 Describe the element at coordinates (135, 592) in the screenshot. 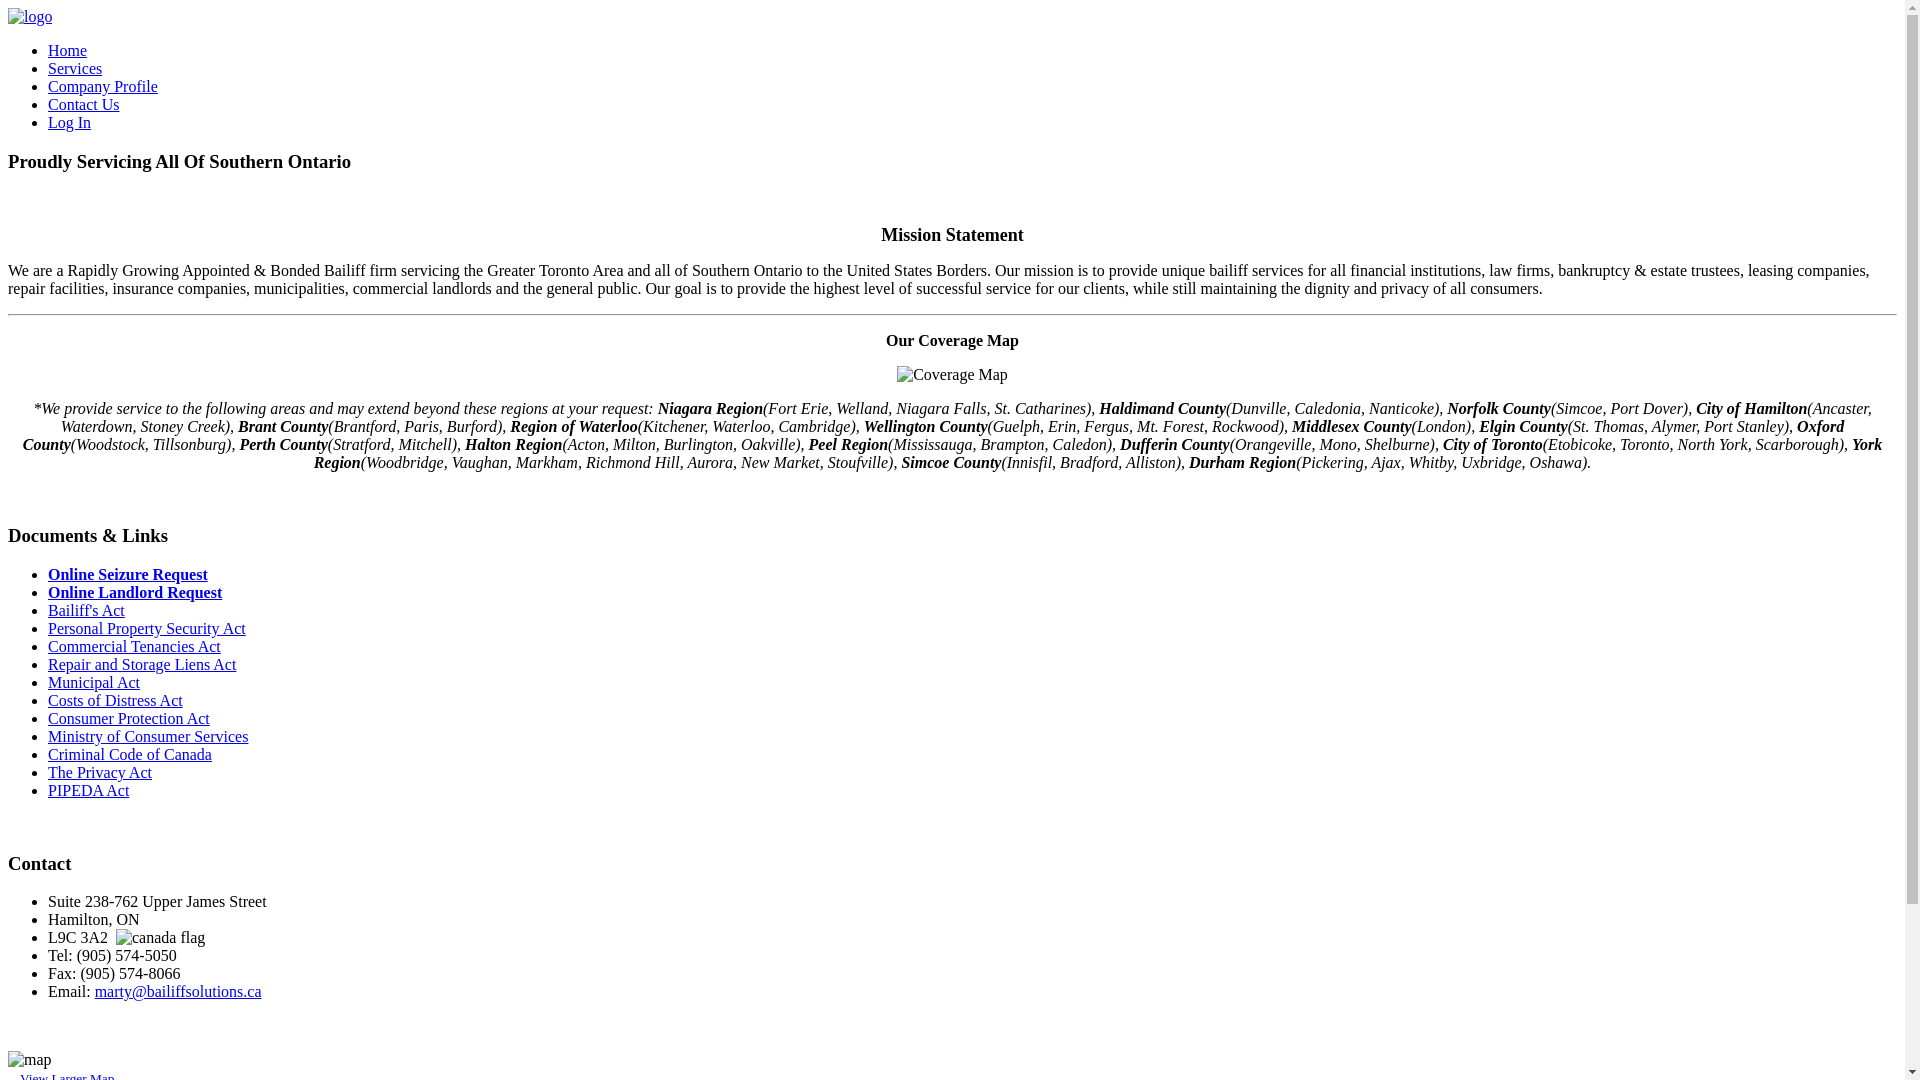

I see `Online Landlord Request` at that location.